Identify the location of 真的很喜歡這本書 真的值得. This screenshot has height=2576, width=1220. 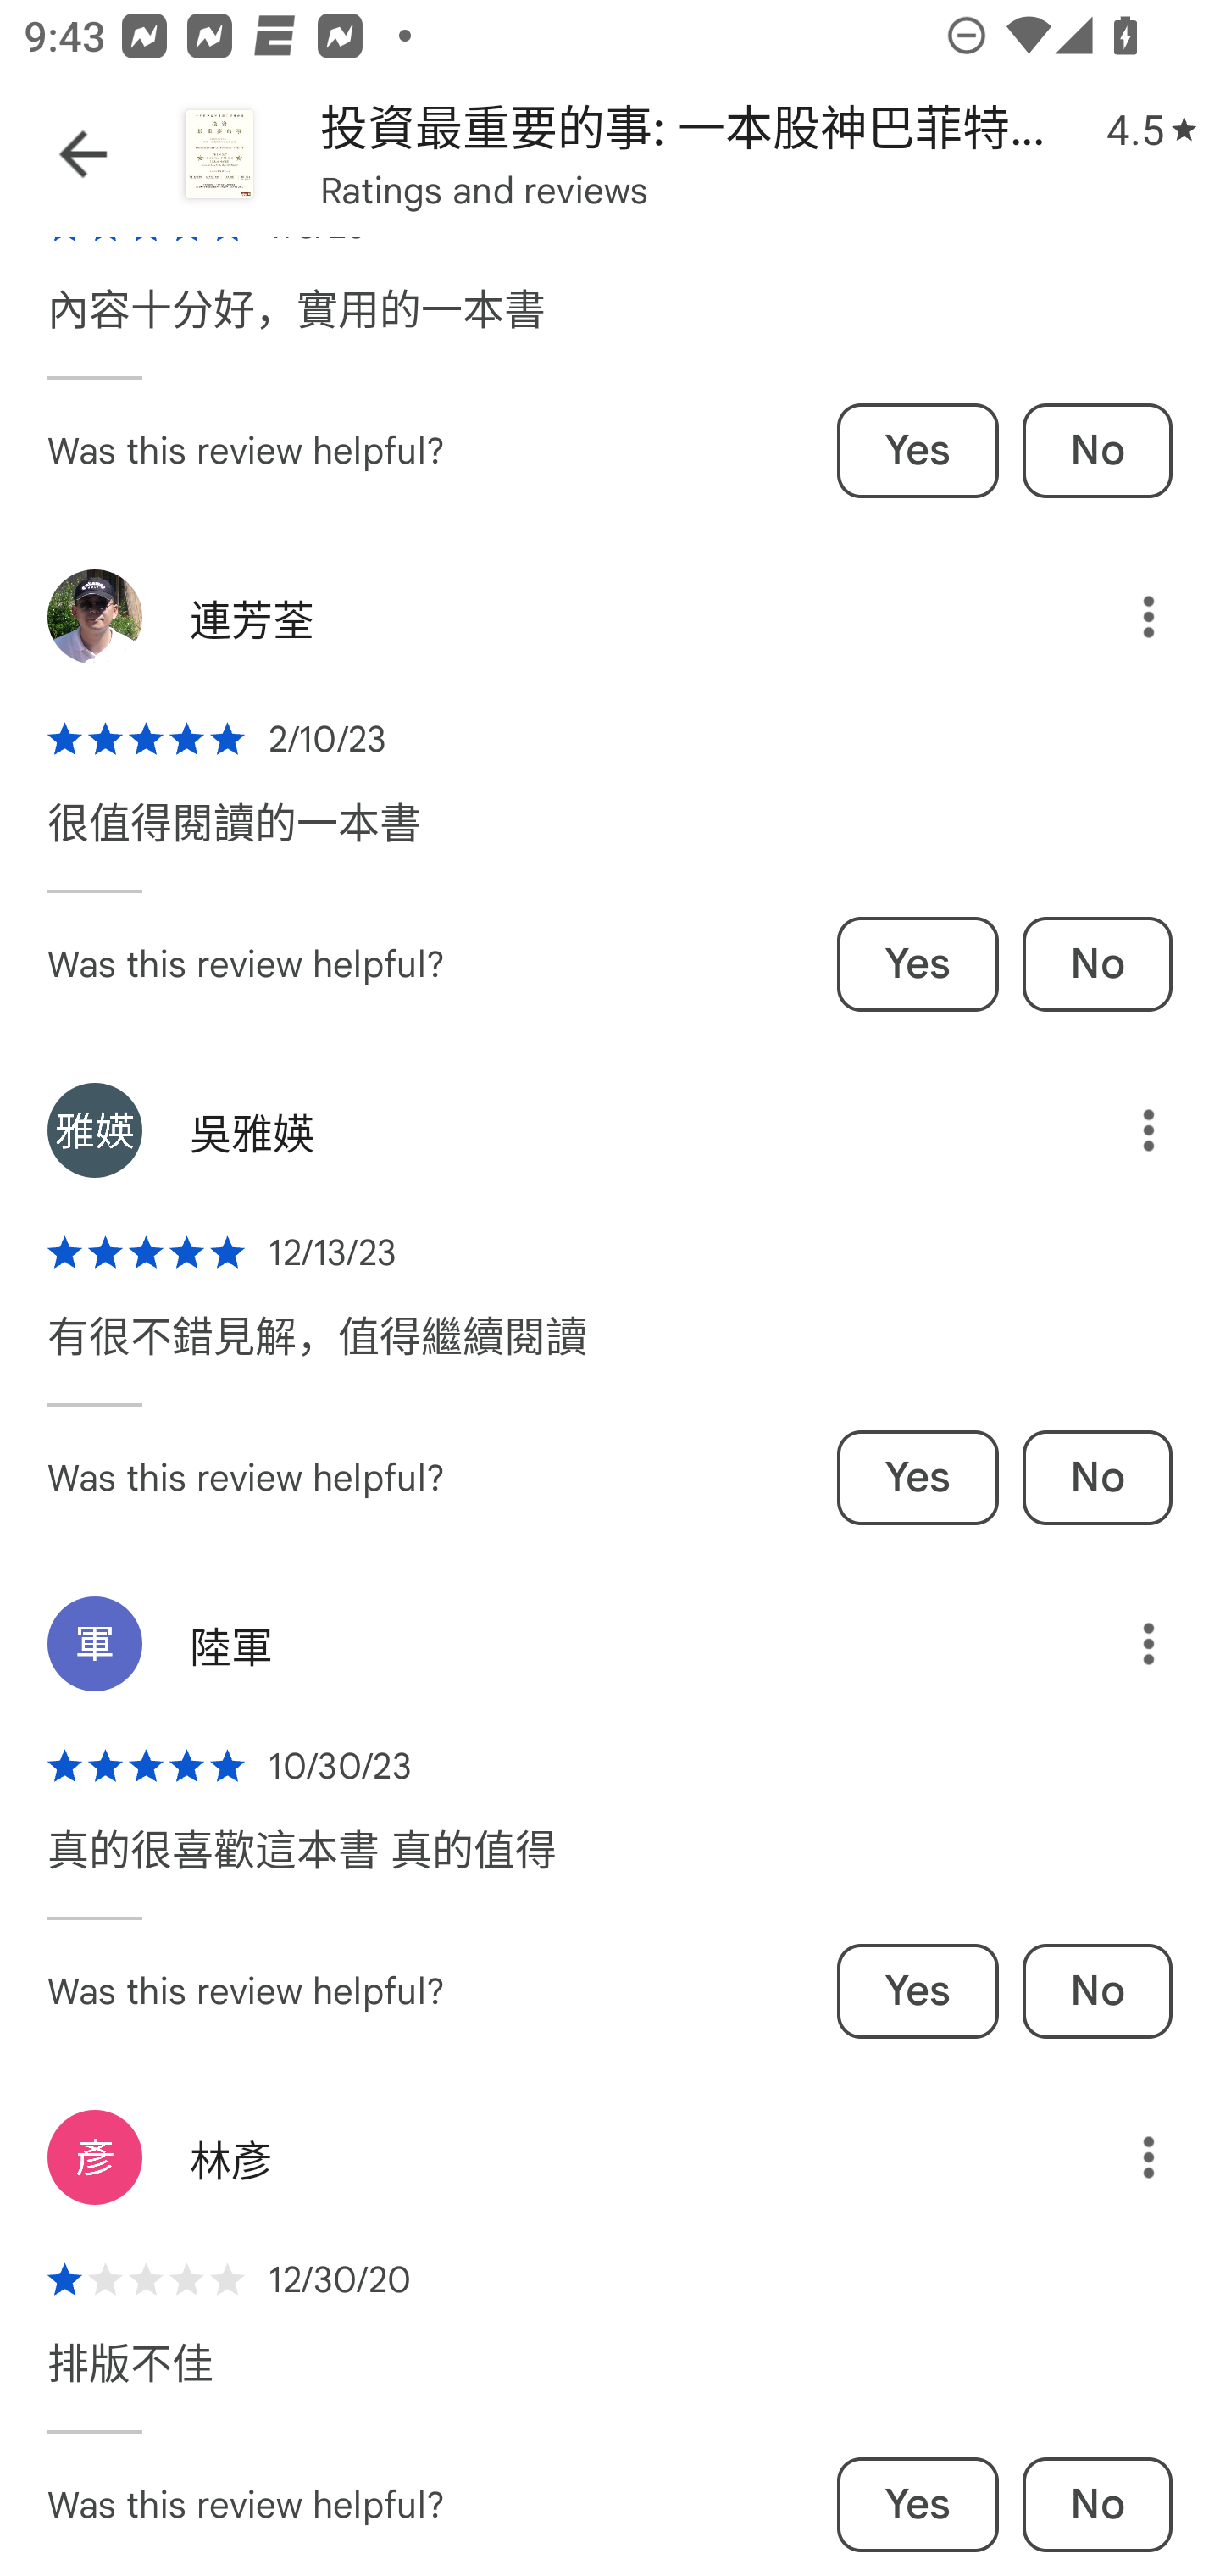
(302, 1866).